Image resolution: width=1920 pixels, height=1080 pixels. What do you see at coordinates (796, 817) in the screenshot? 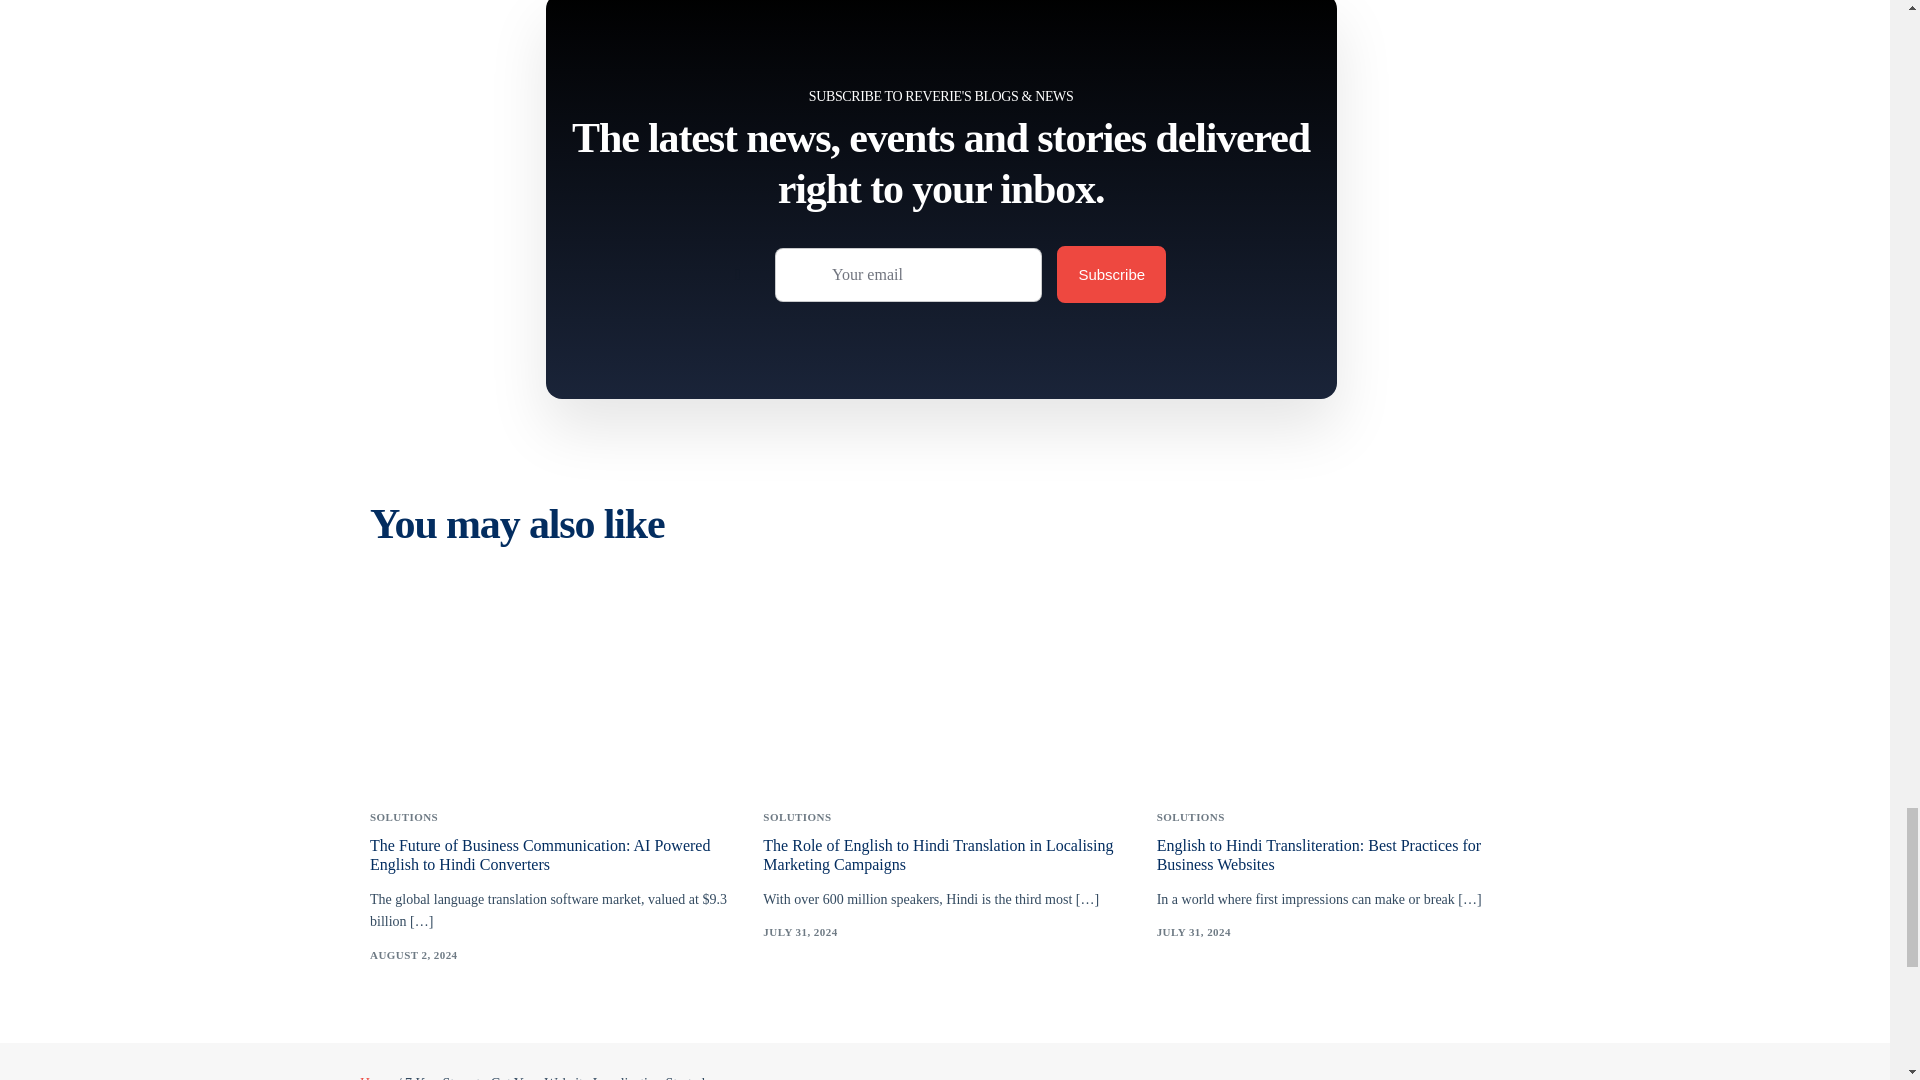
I see `View Solutions posts` at bounding box center [796, 817].